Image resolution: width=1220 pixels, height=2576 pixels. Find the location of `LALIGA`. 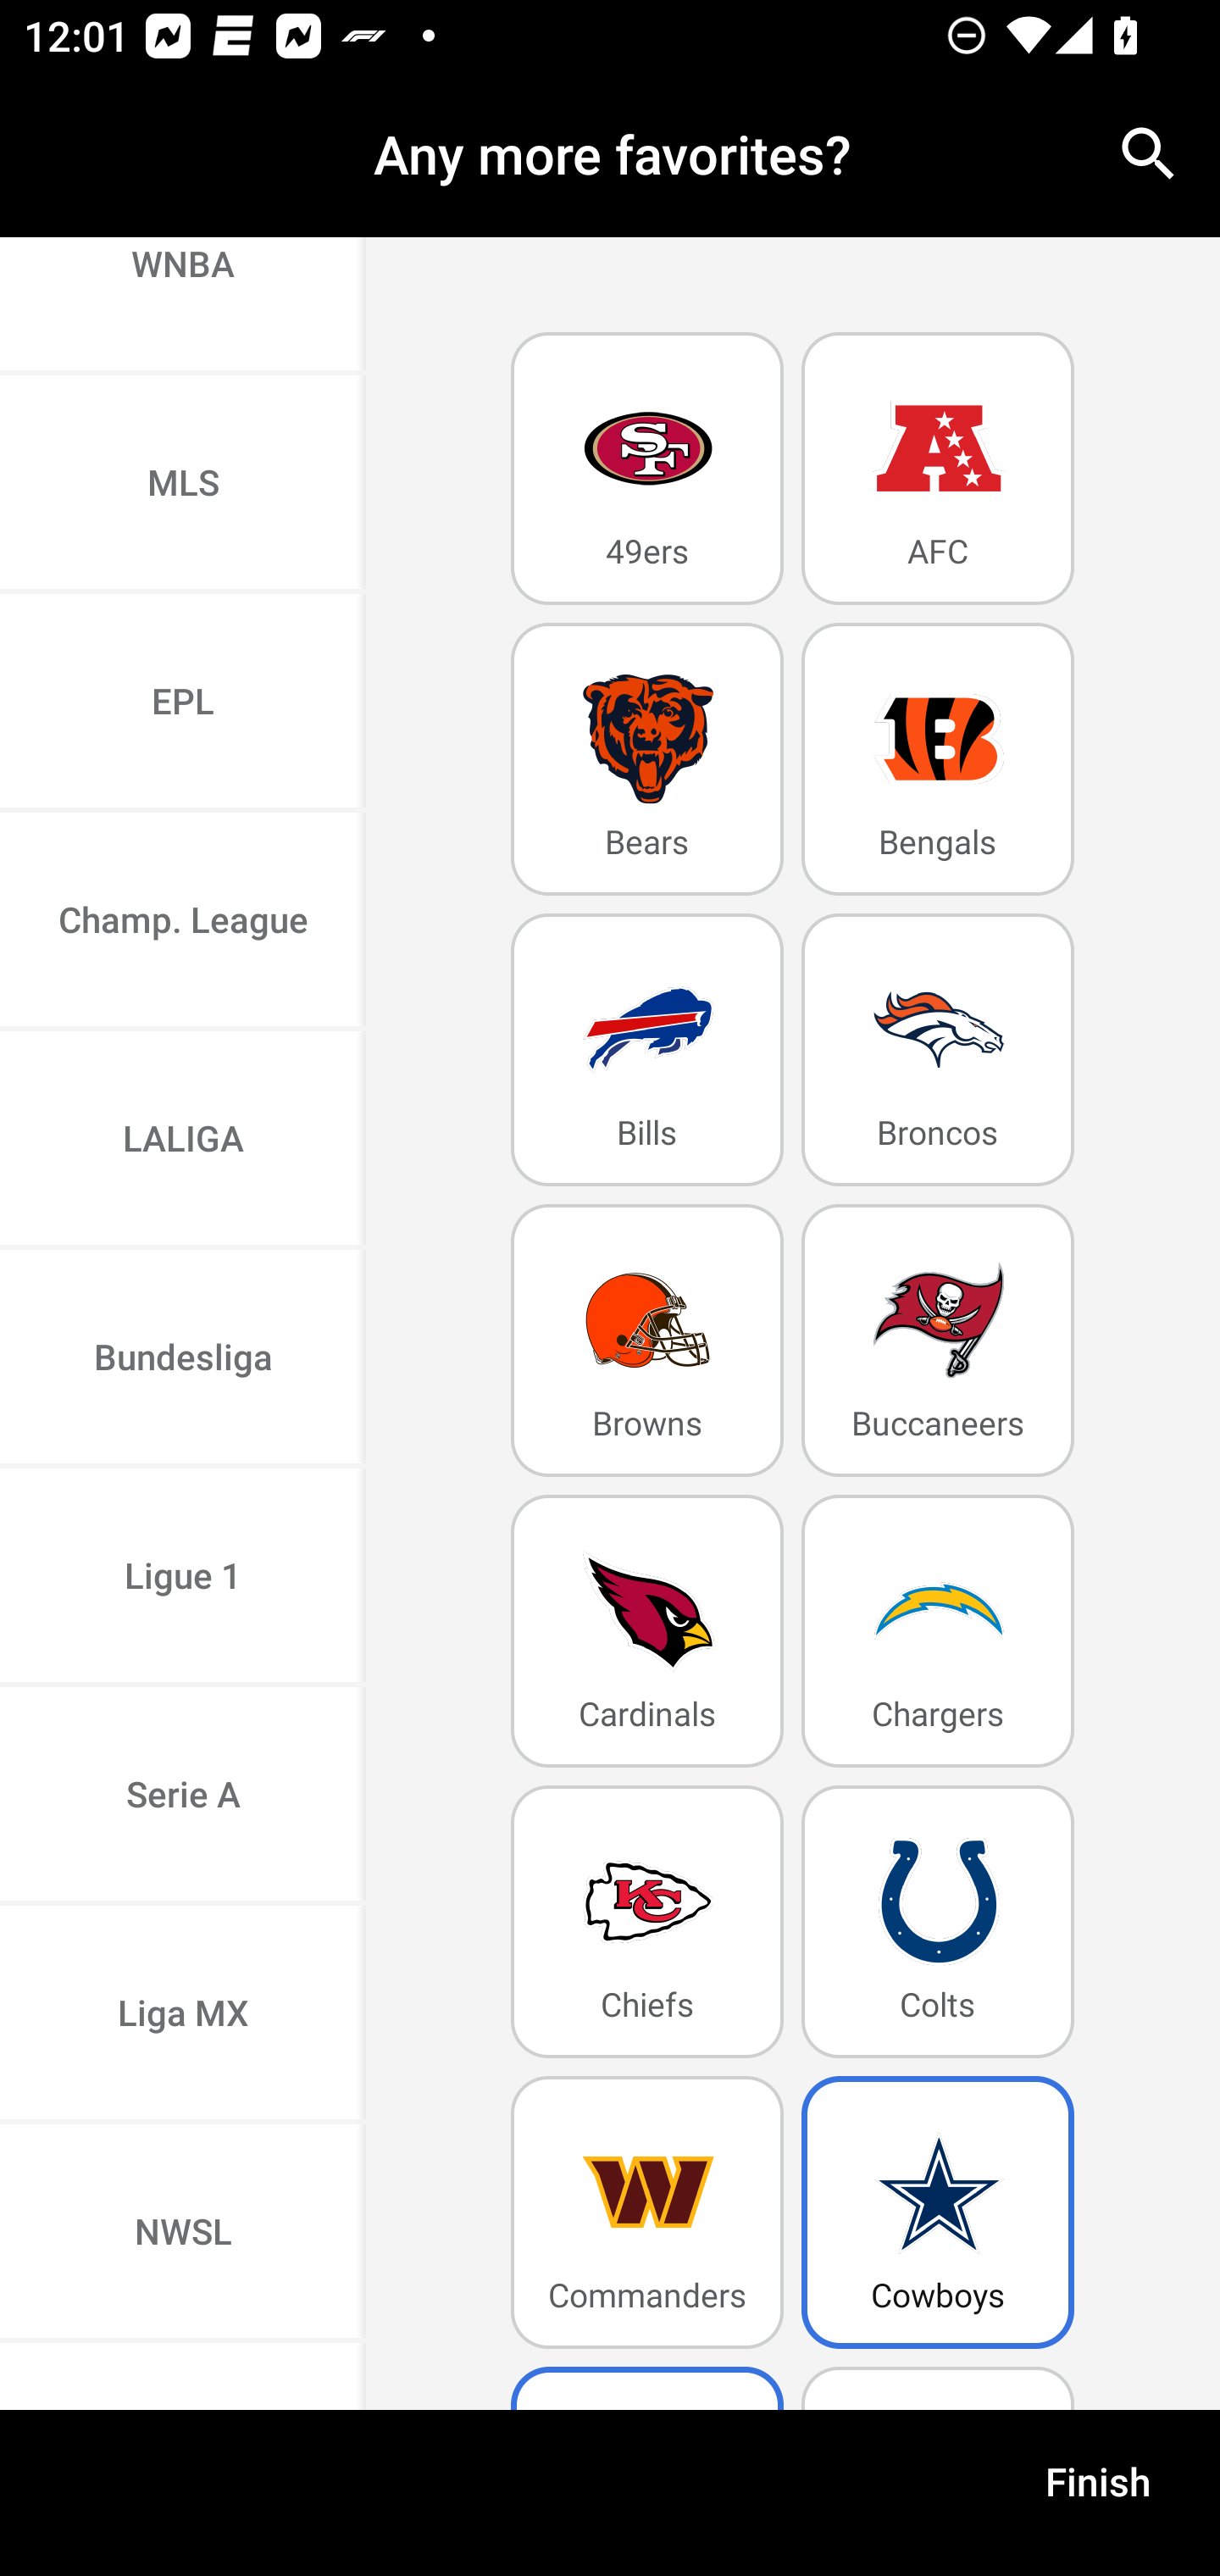

LALIGA is located at coordinates (183, 1141).